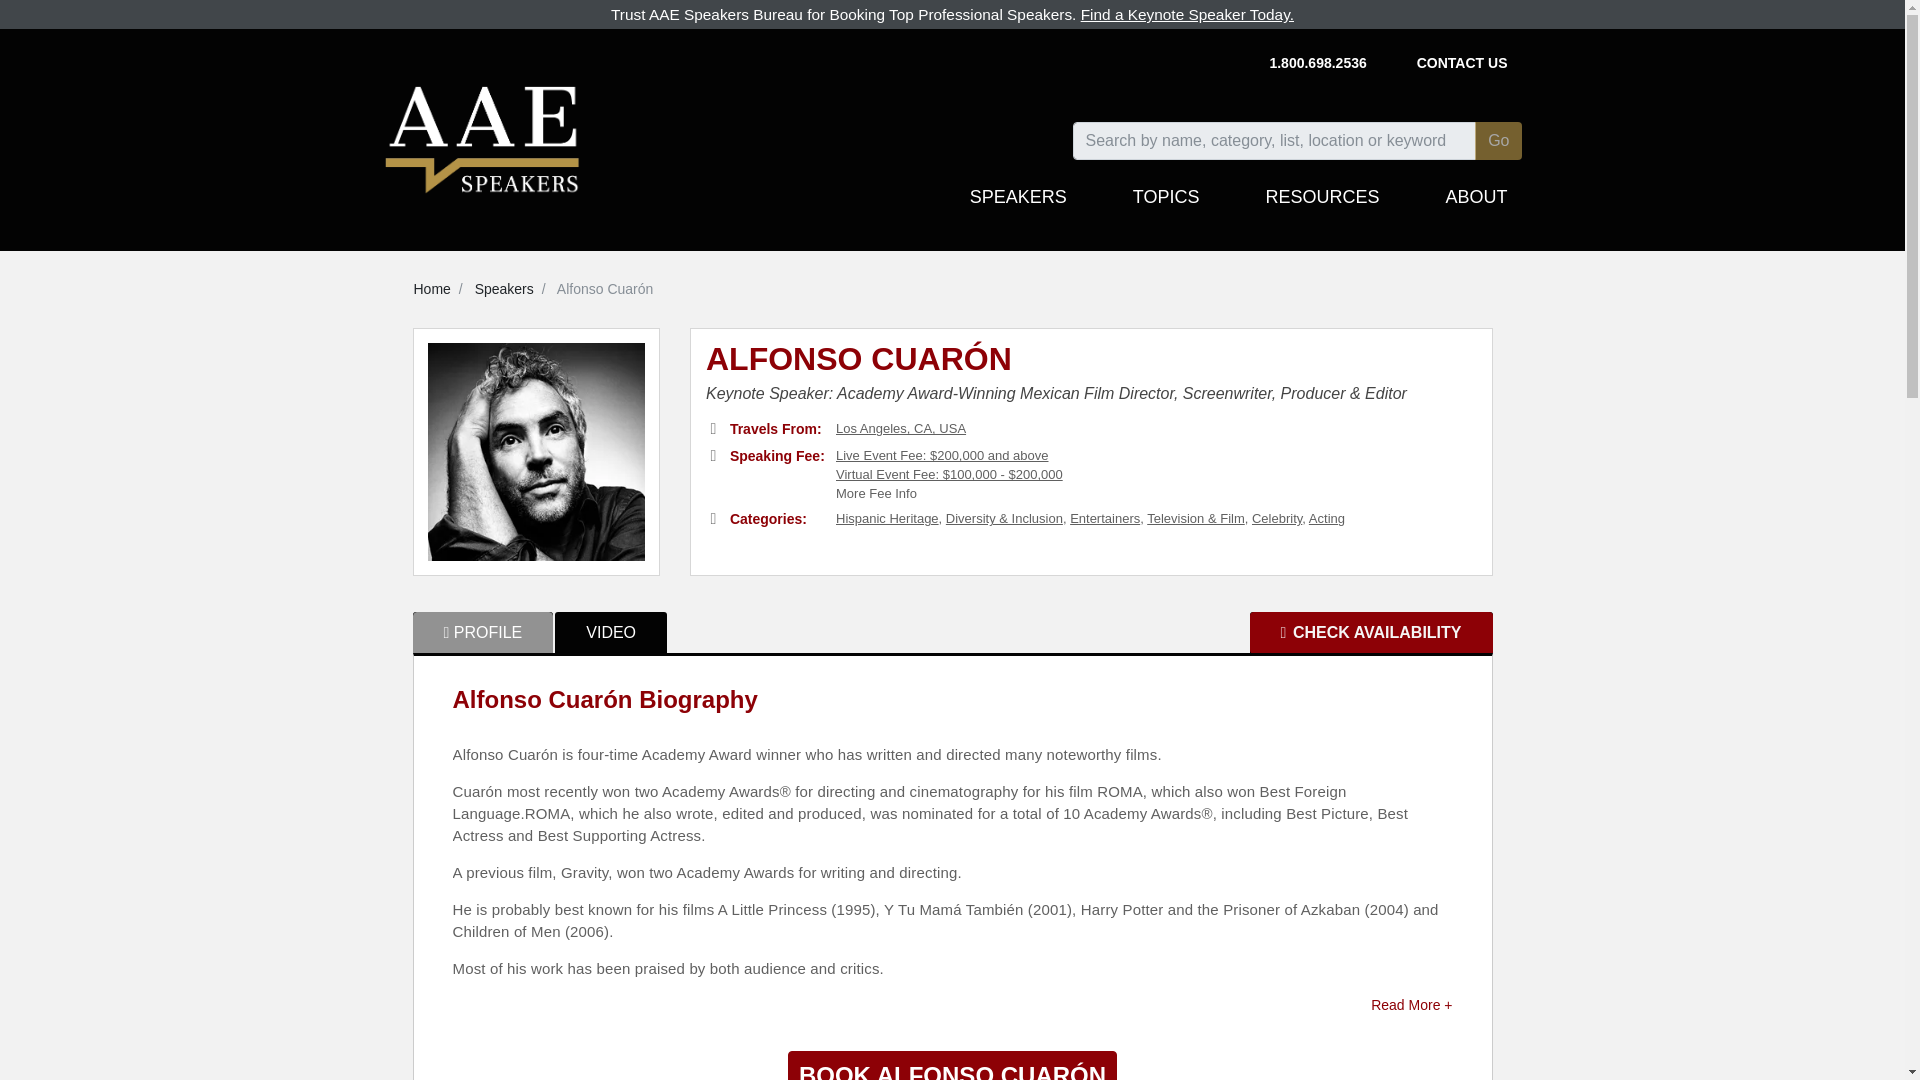 The height and width of the screenshot is (1080, 1920). I want to click on SPEAKERS, so click(1018, 206).